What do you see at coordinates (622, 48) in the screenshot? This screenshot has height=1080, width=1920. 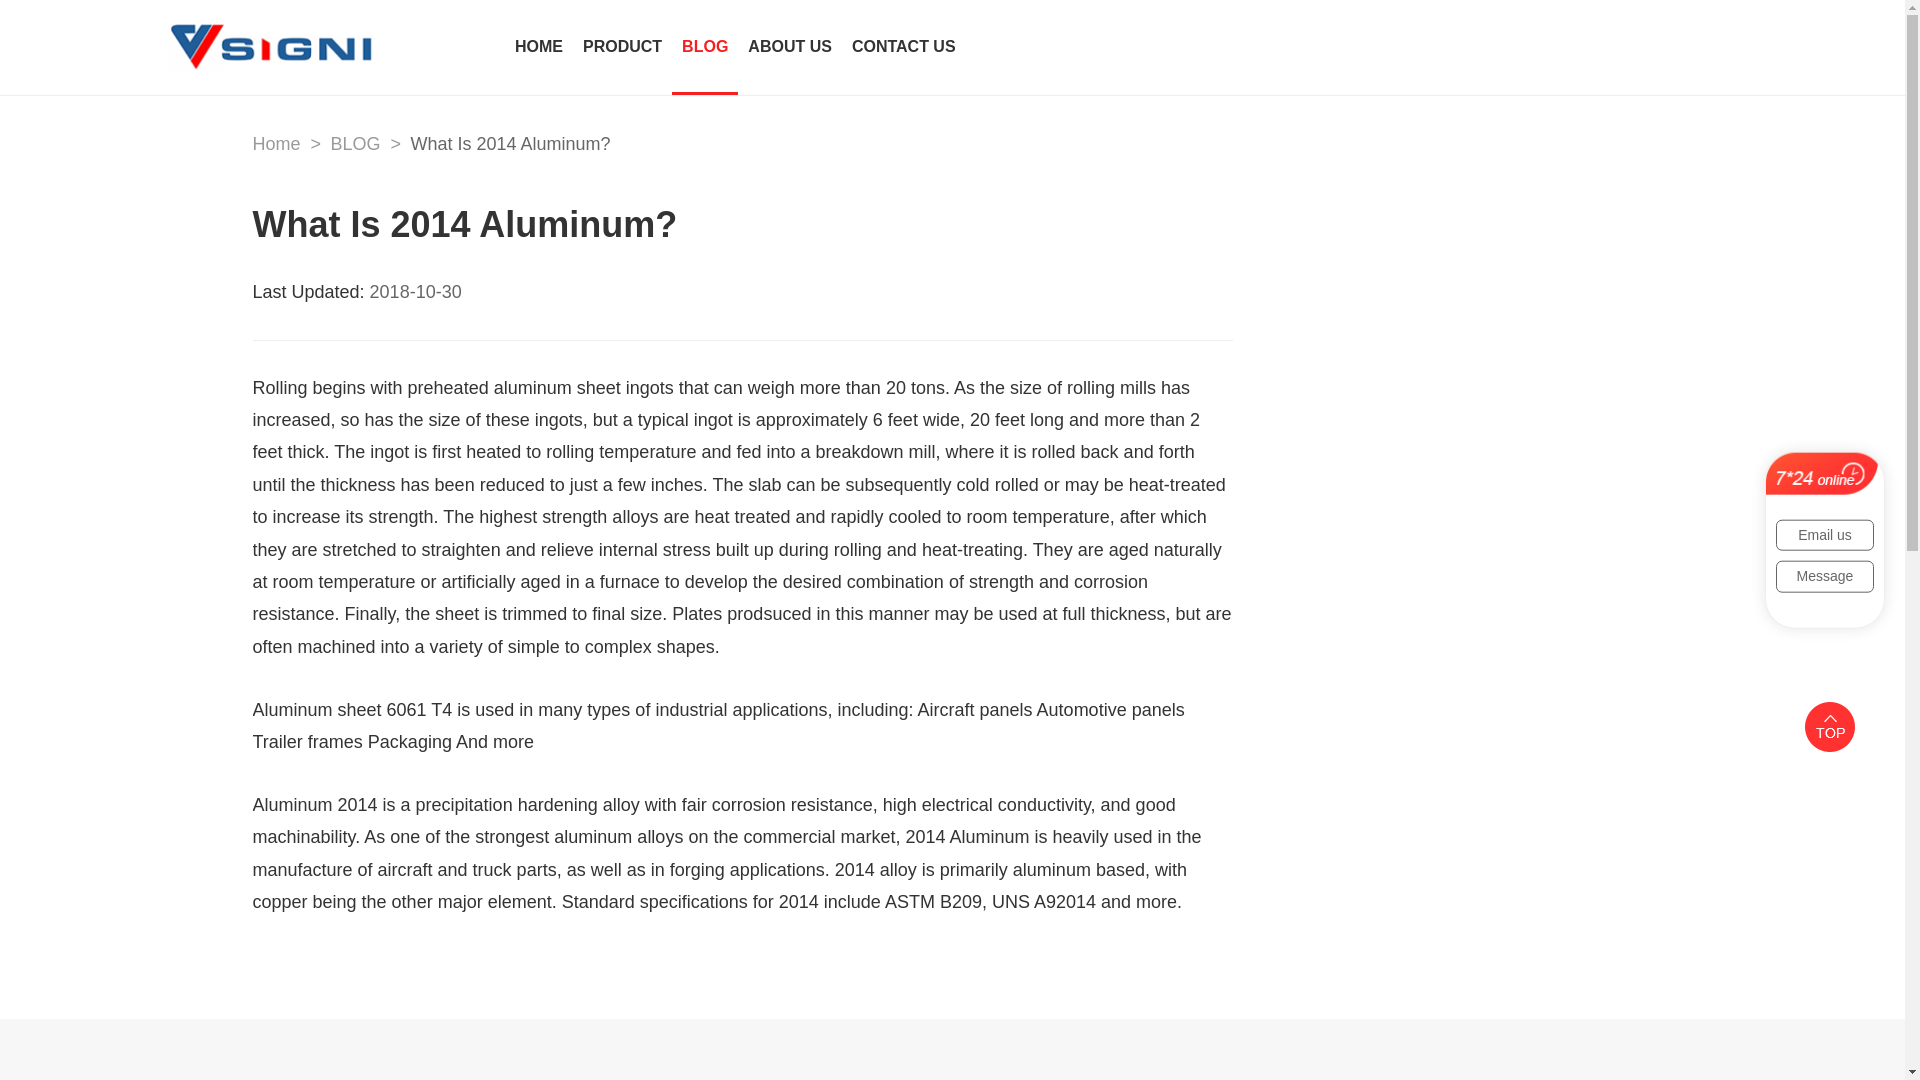 I see `PRODUCT` at bounding box center [622, 48].